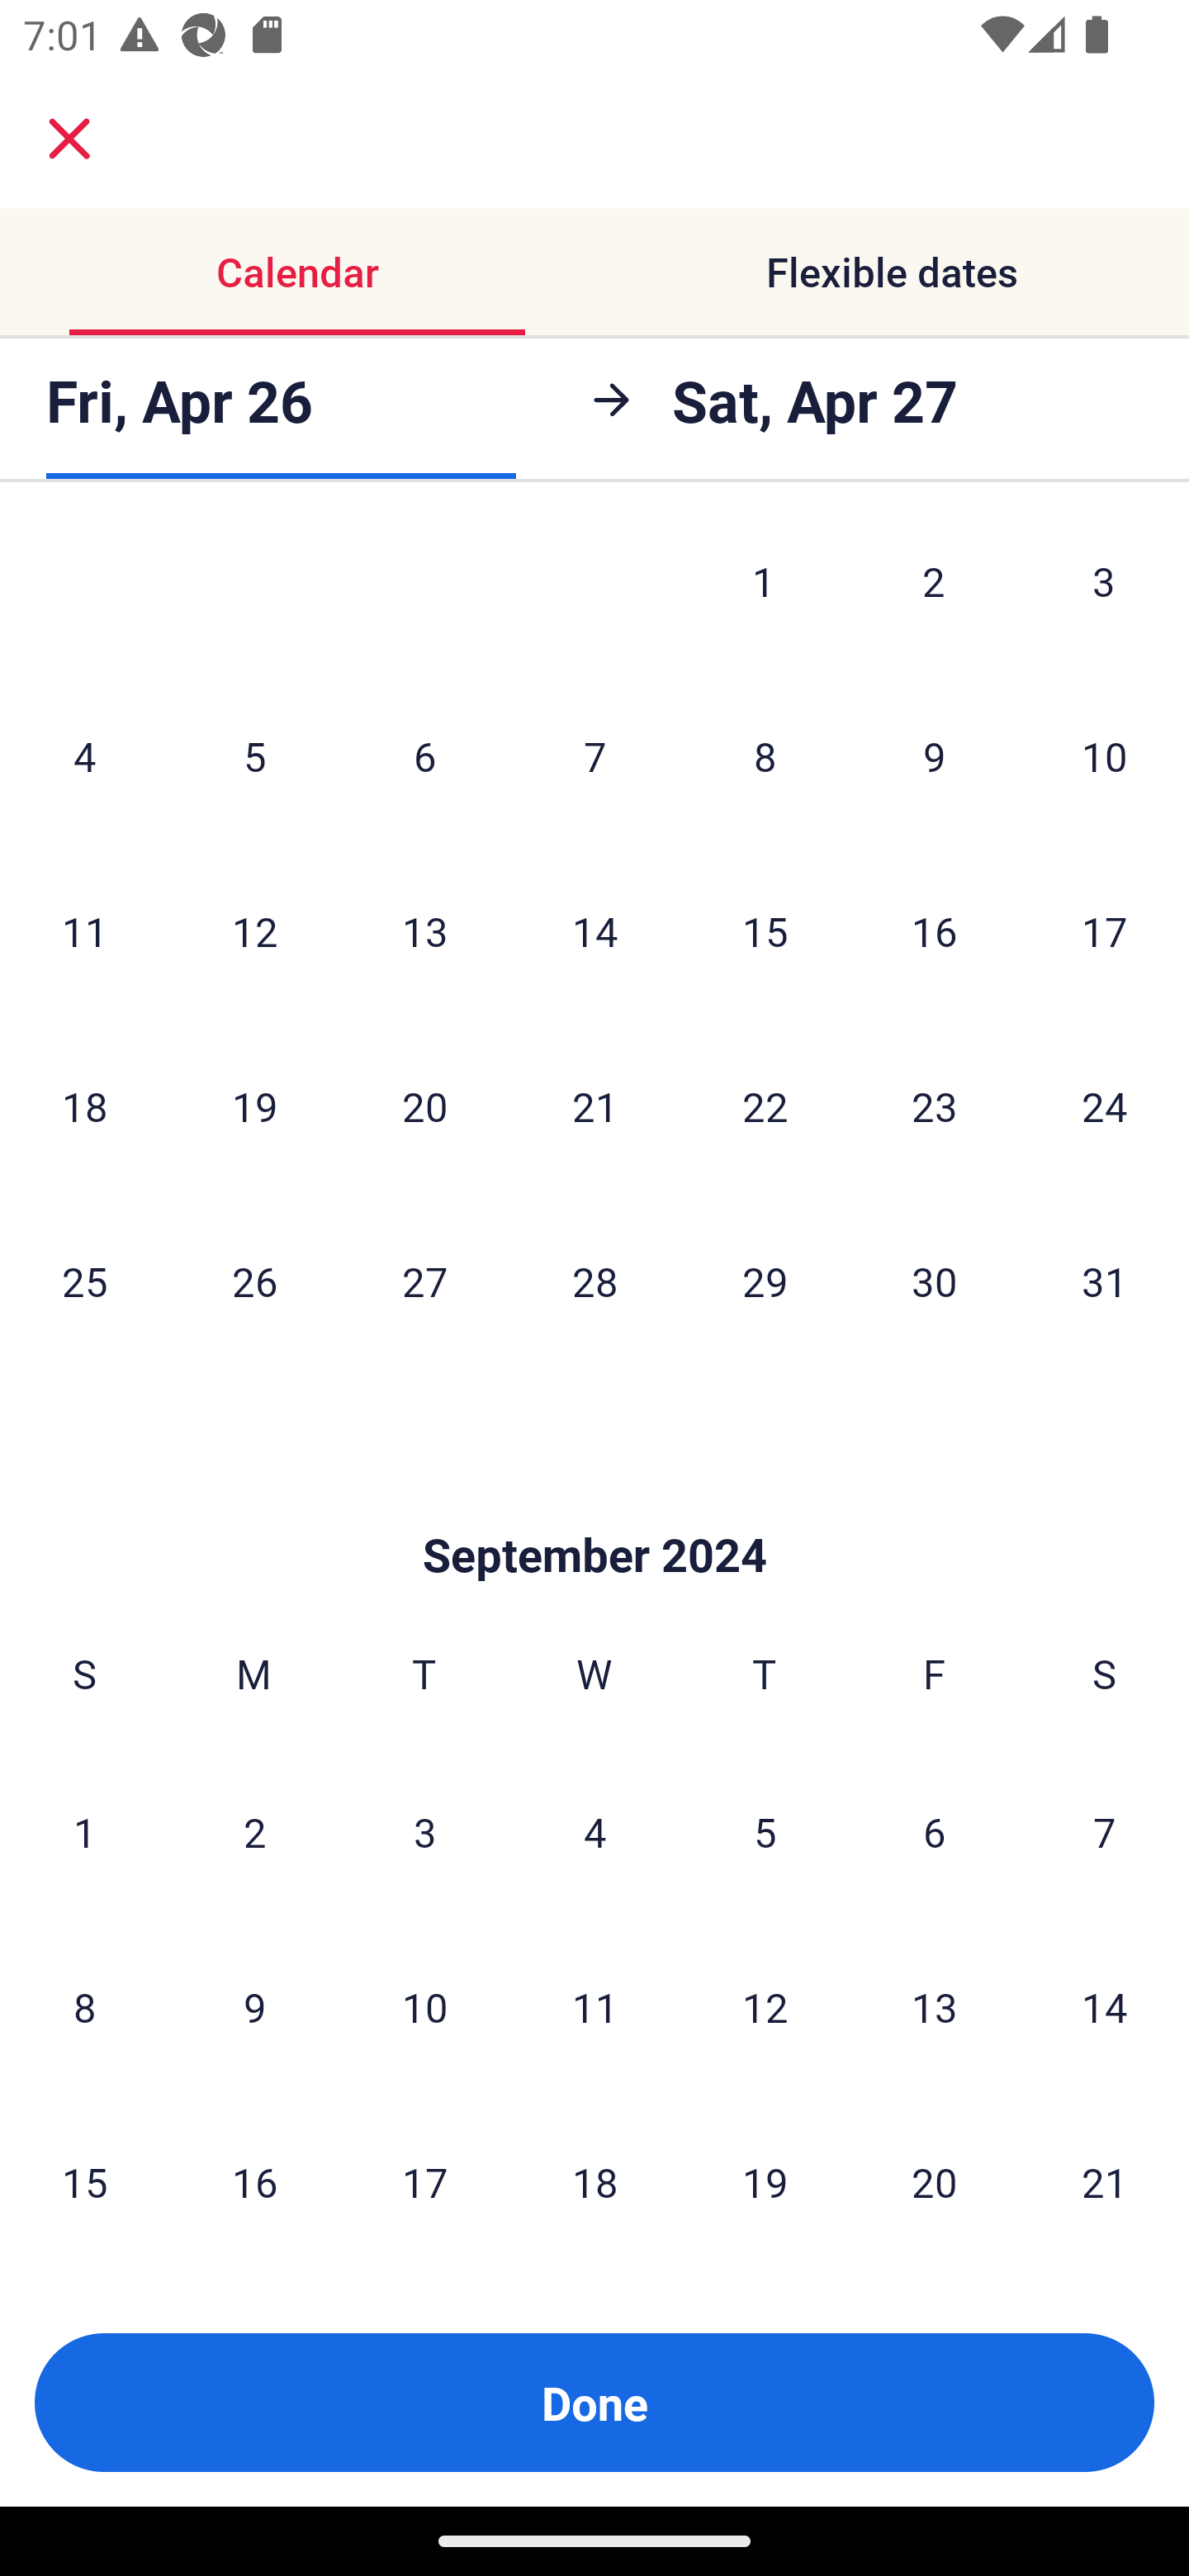 This screenshot has height=2576, width=1189. What do you see at coordinates (935, 1831) in the screenshot?
I see `6 Friday, September 6, 2024` at bounding box center [935, 1831].